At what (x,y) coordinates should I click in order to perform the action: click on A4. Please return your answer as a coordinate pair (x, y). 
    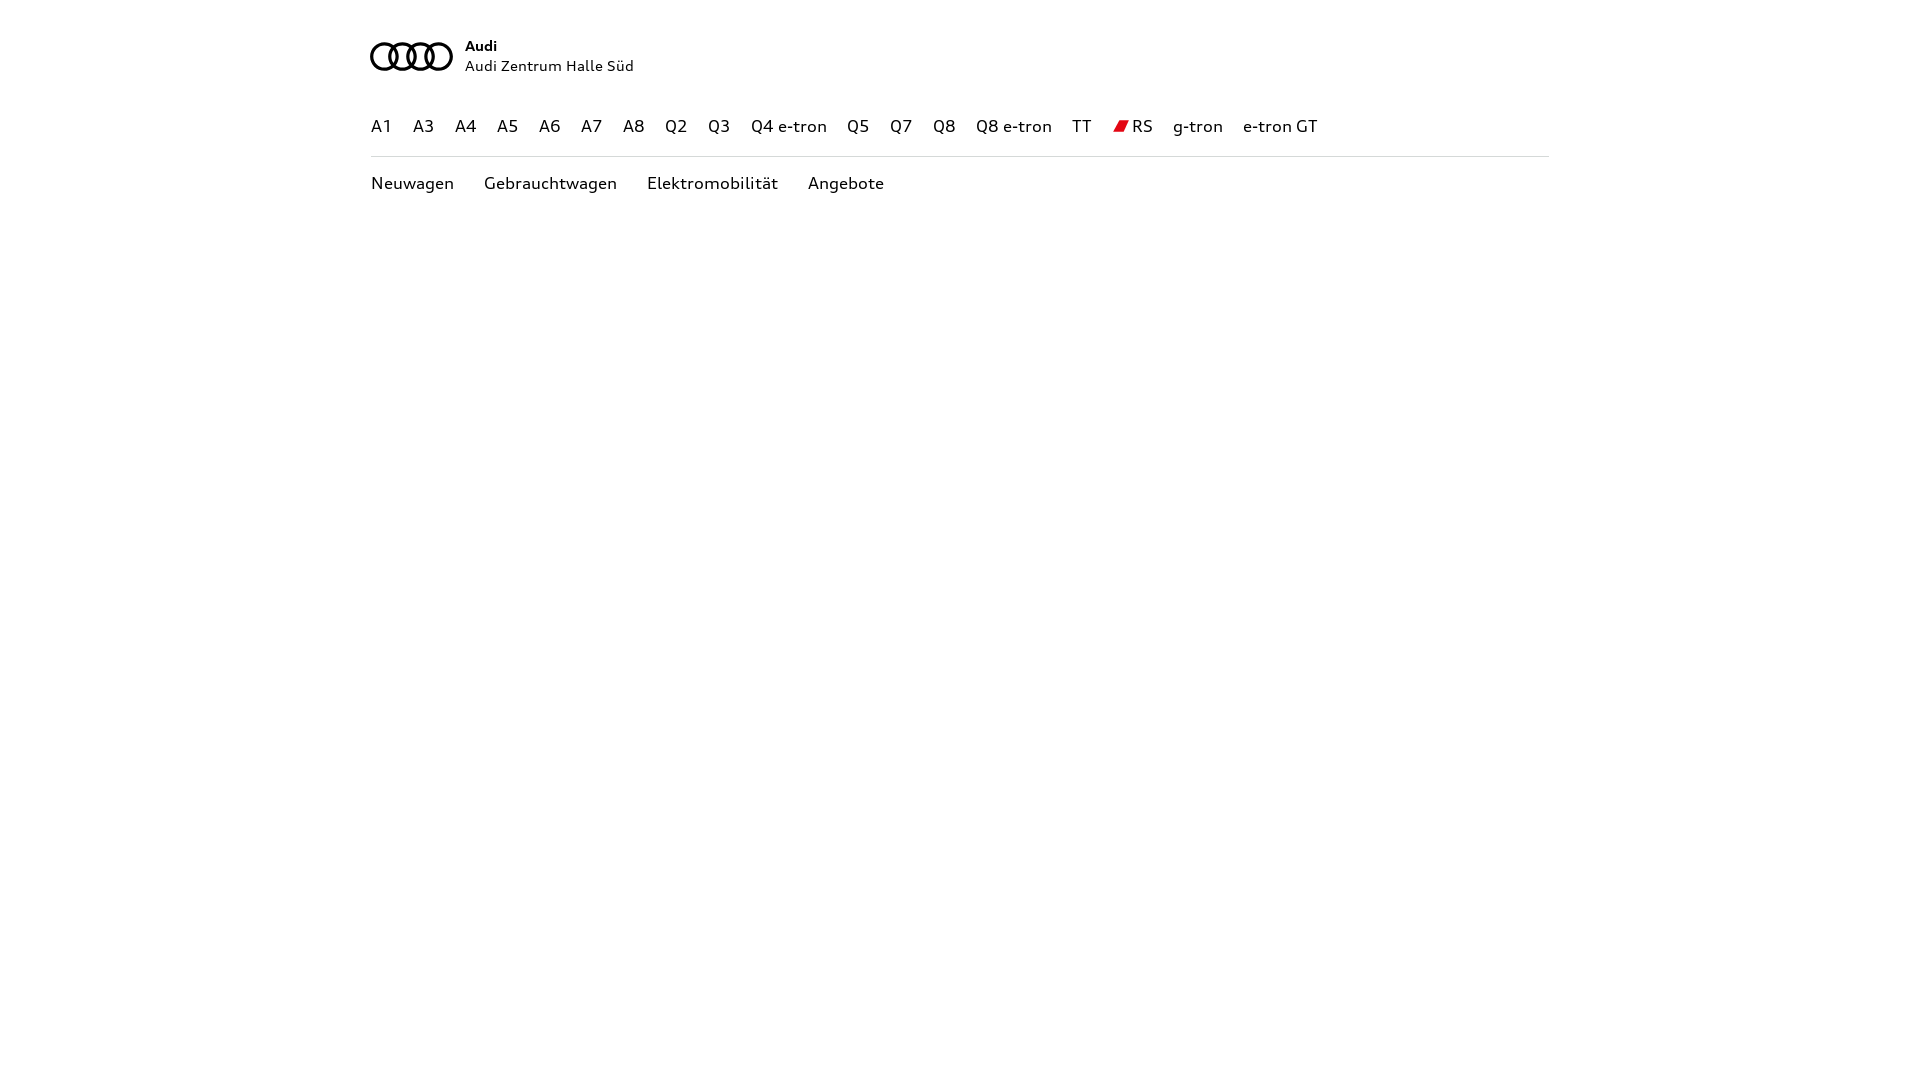
    Looking at the image, I should click on (466, 126).